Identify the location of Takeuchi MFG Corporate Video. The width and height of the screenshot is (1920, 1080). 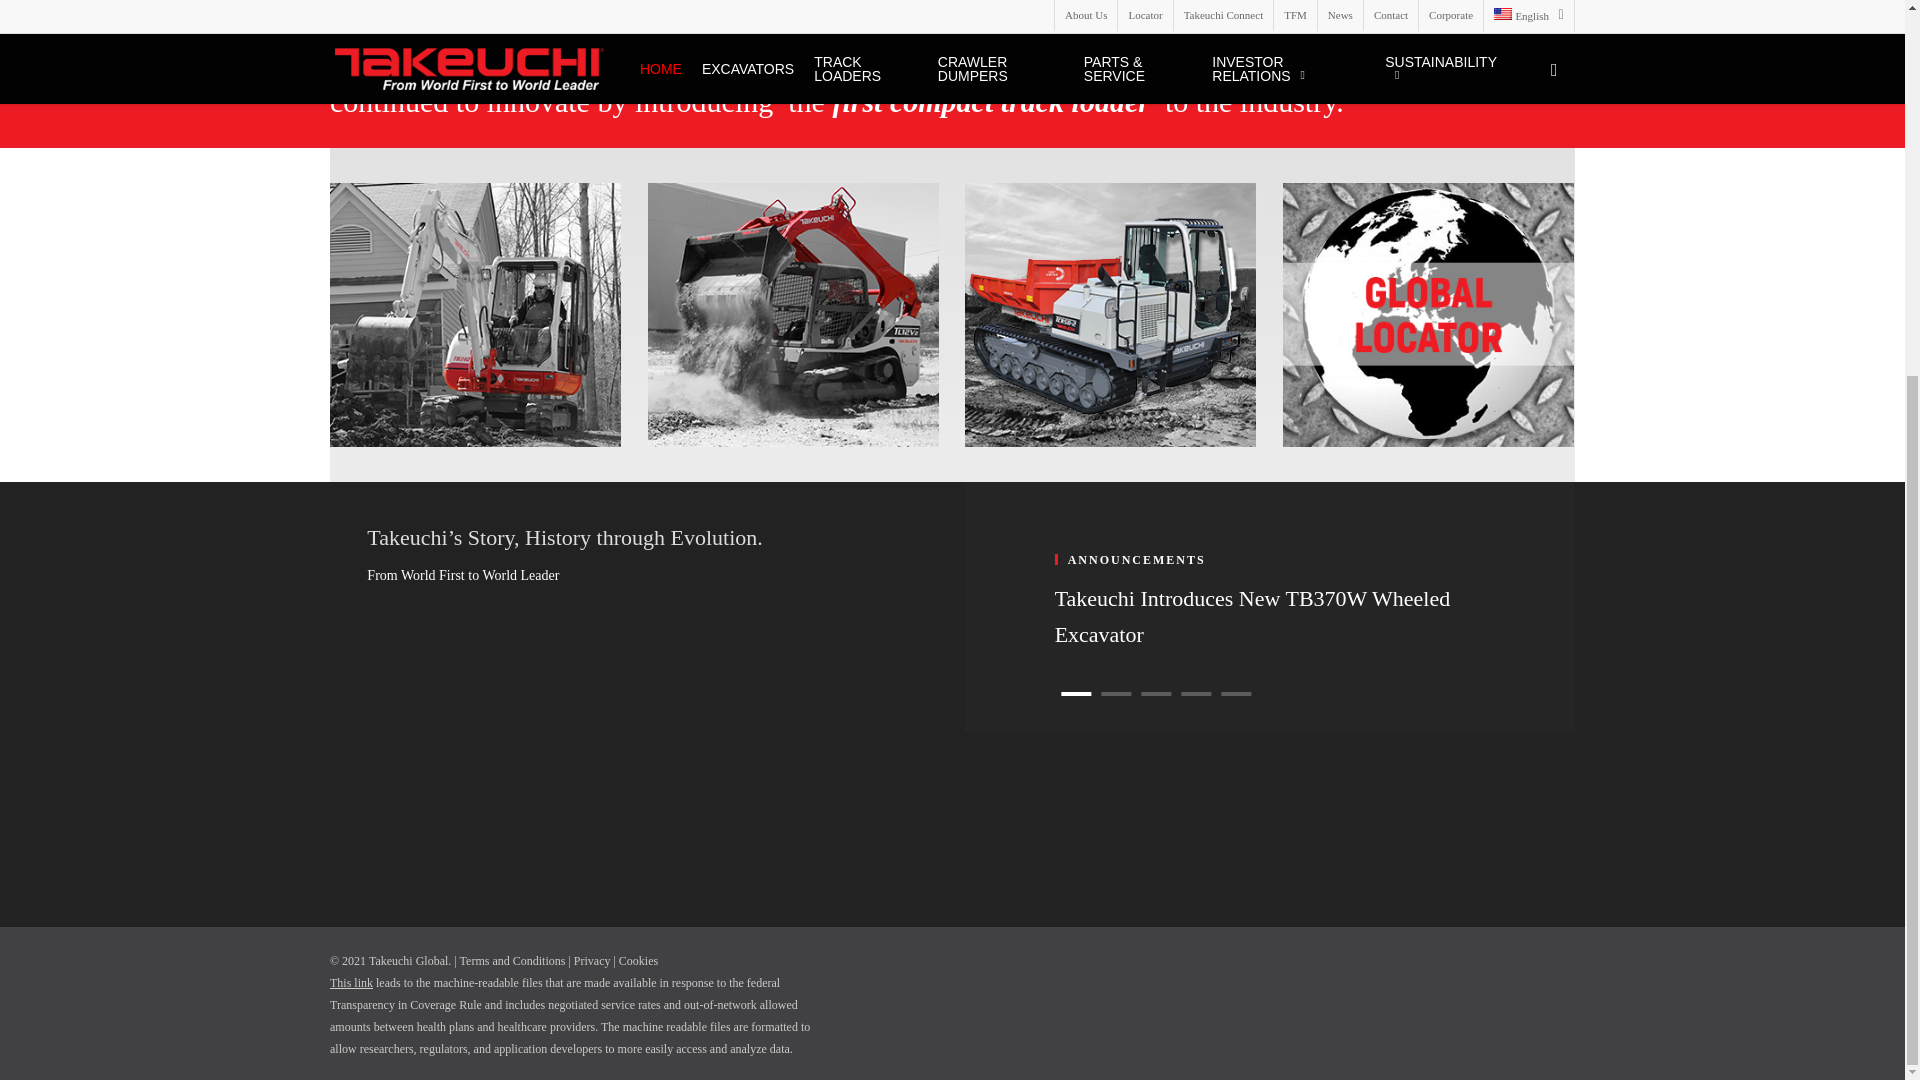
(634, 738).